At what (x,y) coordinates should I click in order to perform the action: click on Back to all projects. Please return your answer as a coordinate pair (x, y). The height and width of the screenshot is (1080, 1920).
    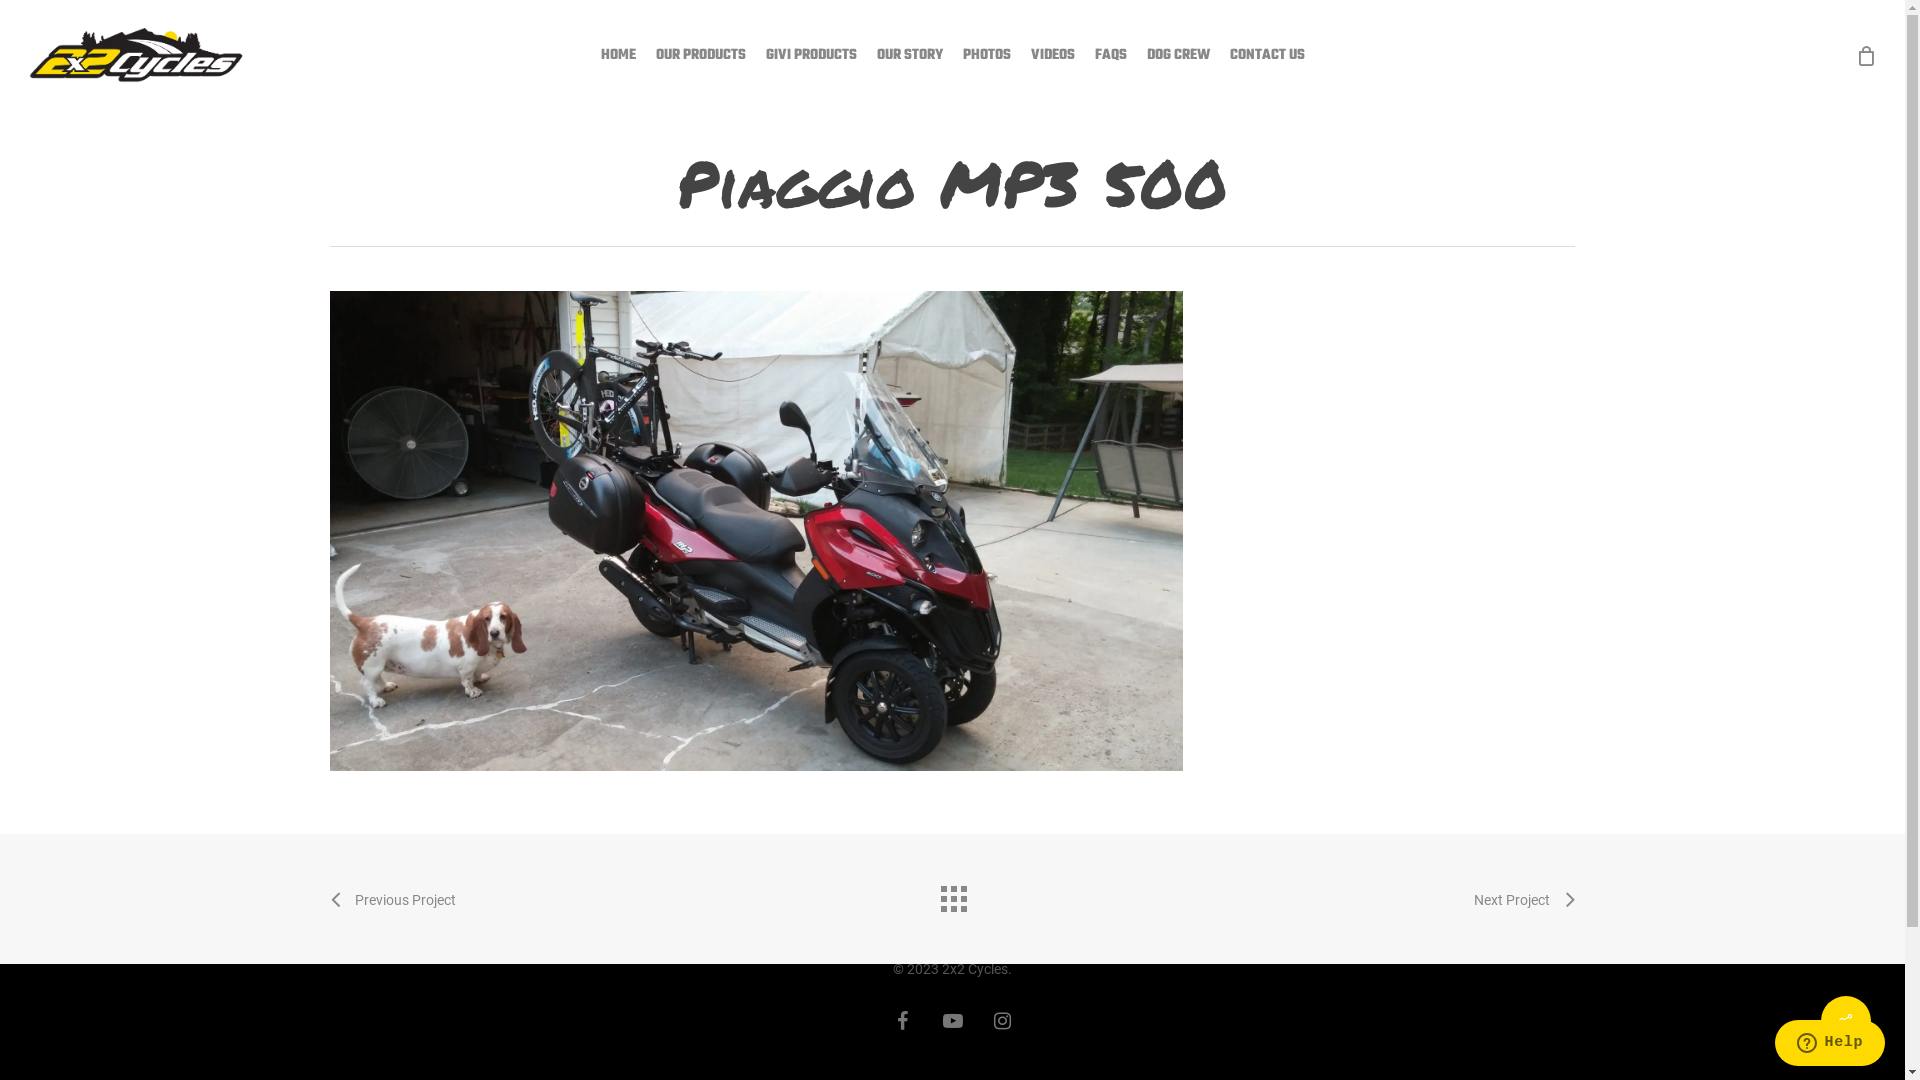
    Looking at the image, I should click on (952, 894).